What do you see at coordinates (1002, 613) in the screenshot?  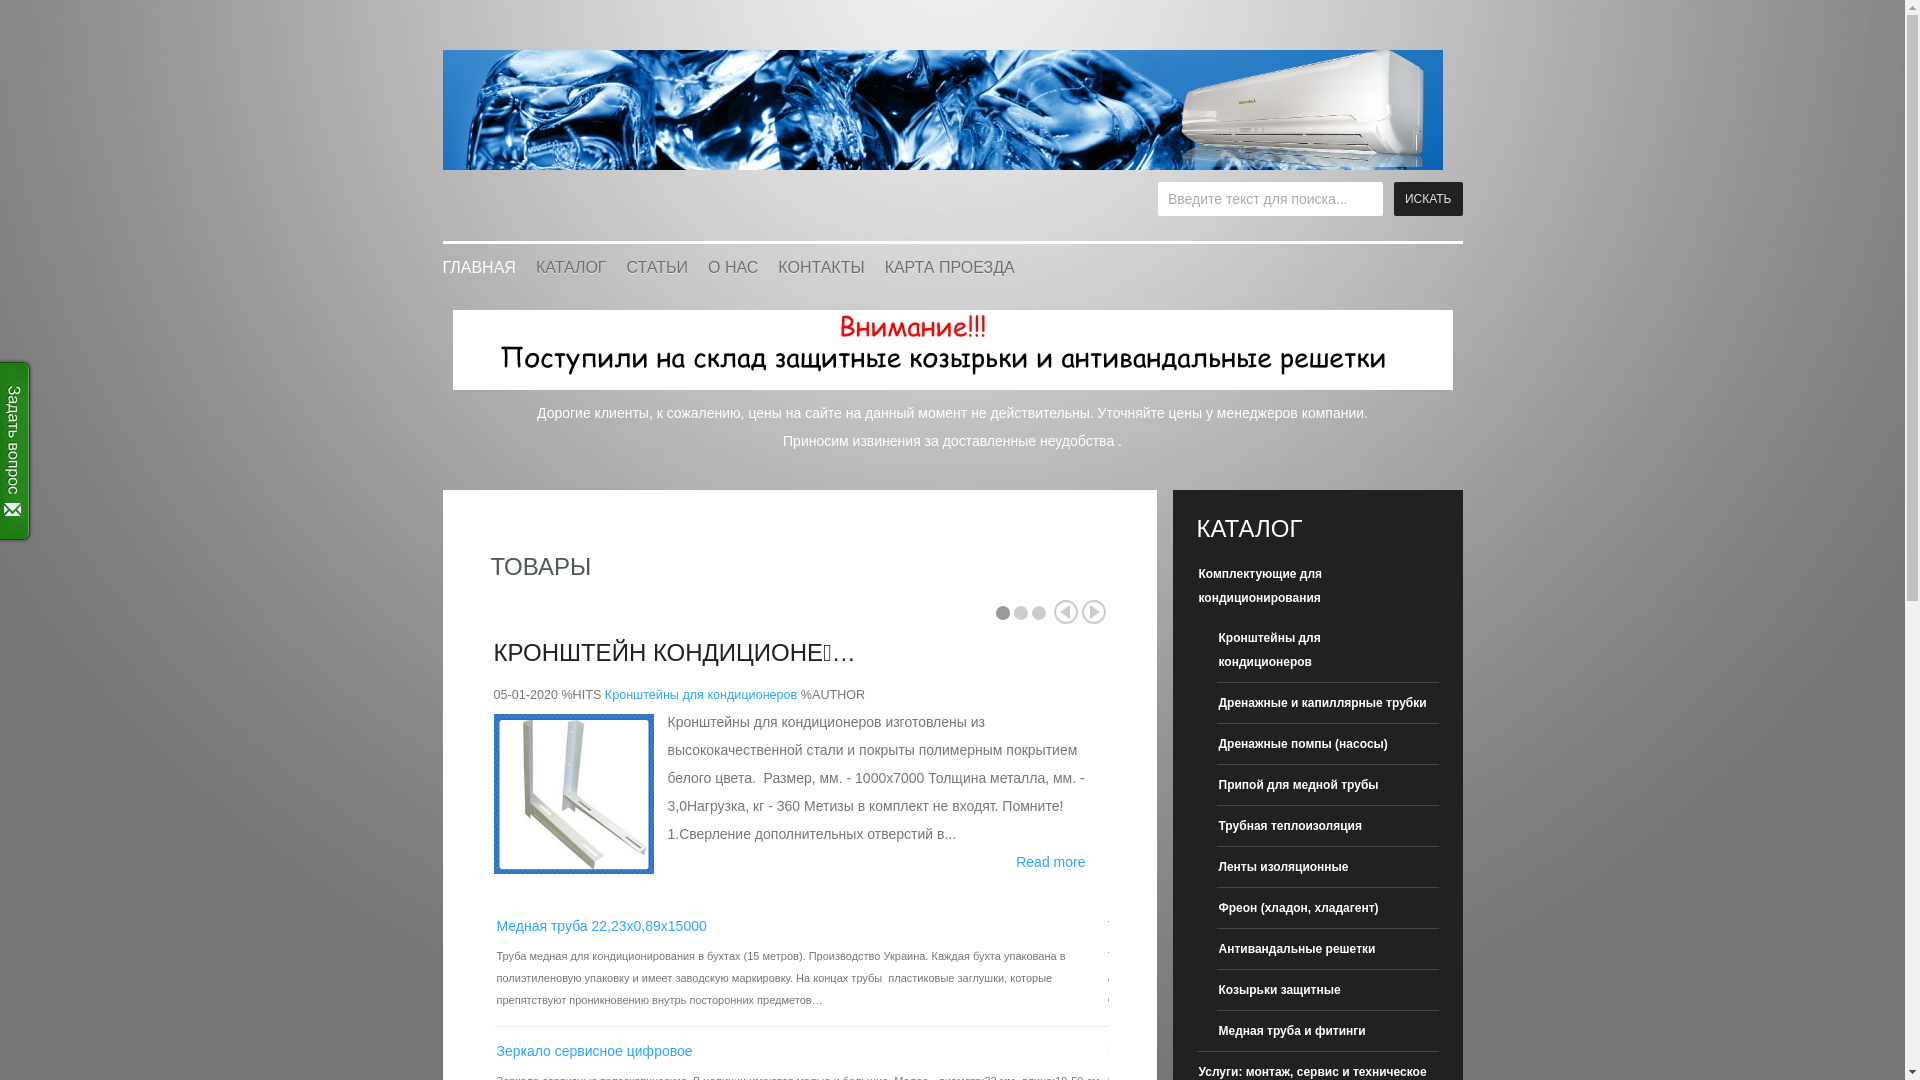 I see `1` at bounding box center [1002, 613].